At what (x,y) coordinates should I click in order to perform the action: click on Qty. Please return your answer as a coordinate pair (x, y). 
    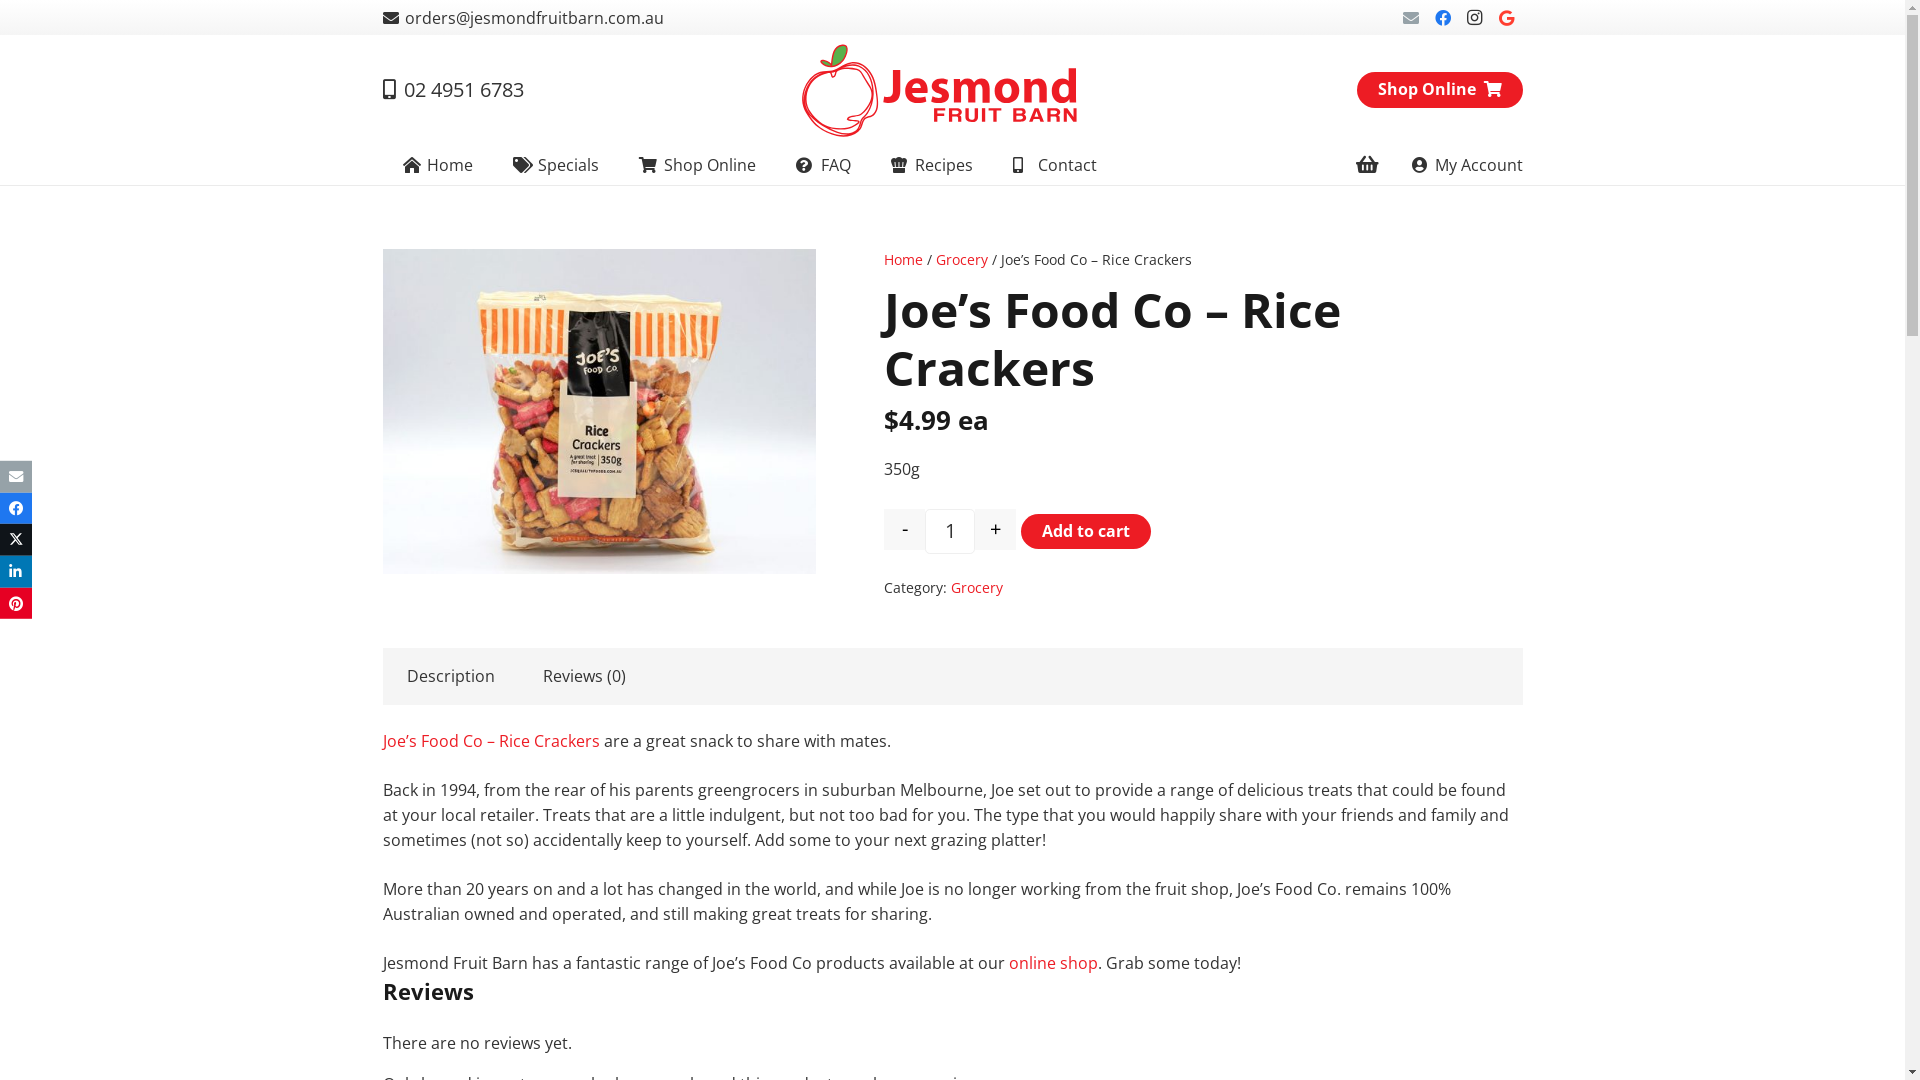
    Looking at the image, I should click on (950, 531).